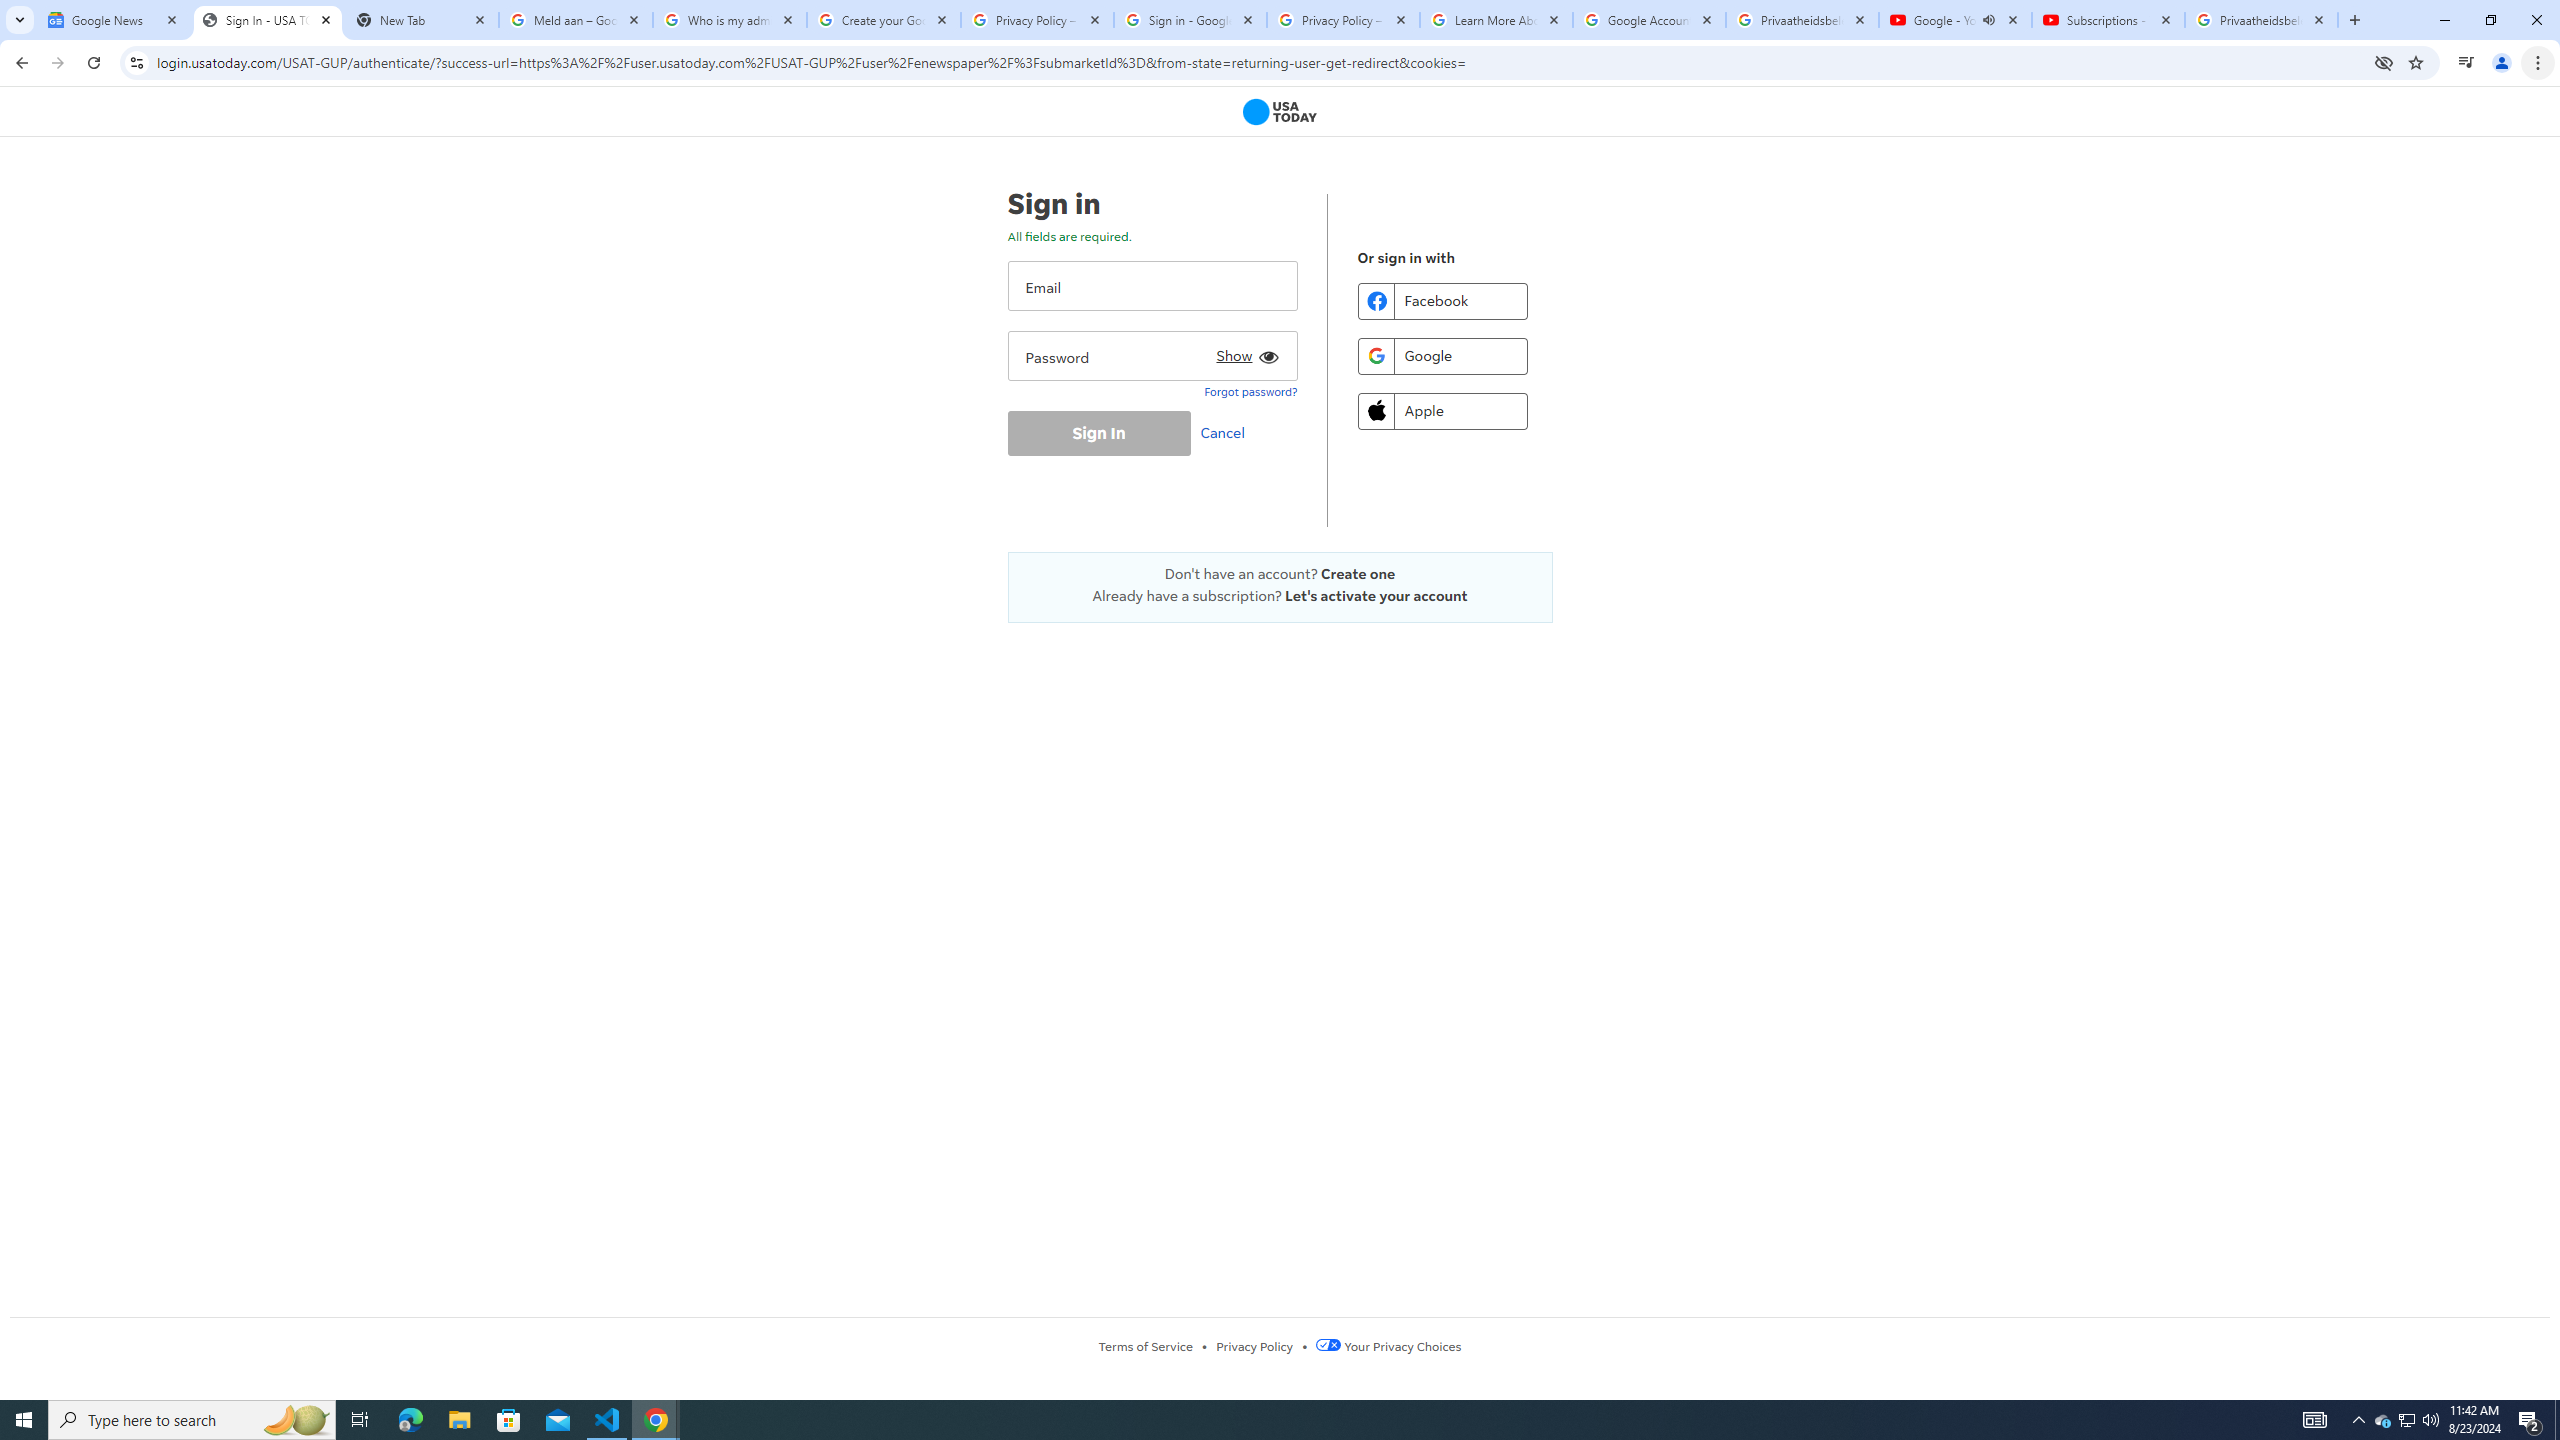  I want to click on Google, so click(1442, 355).